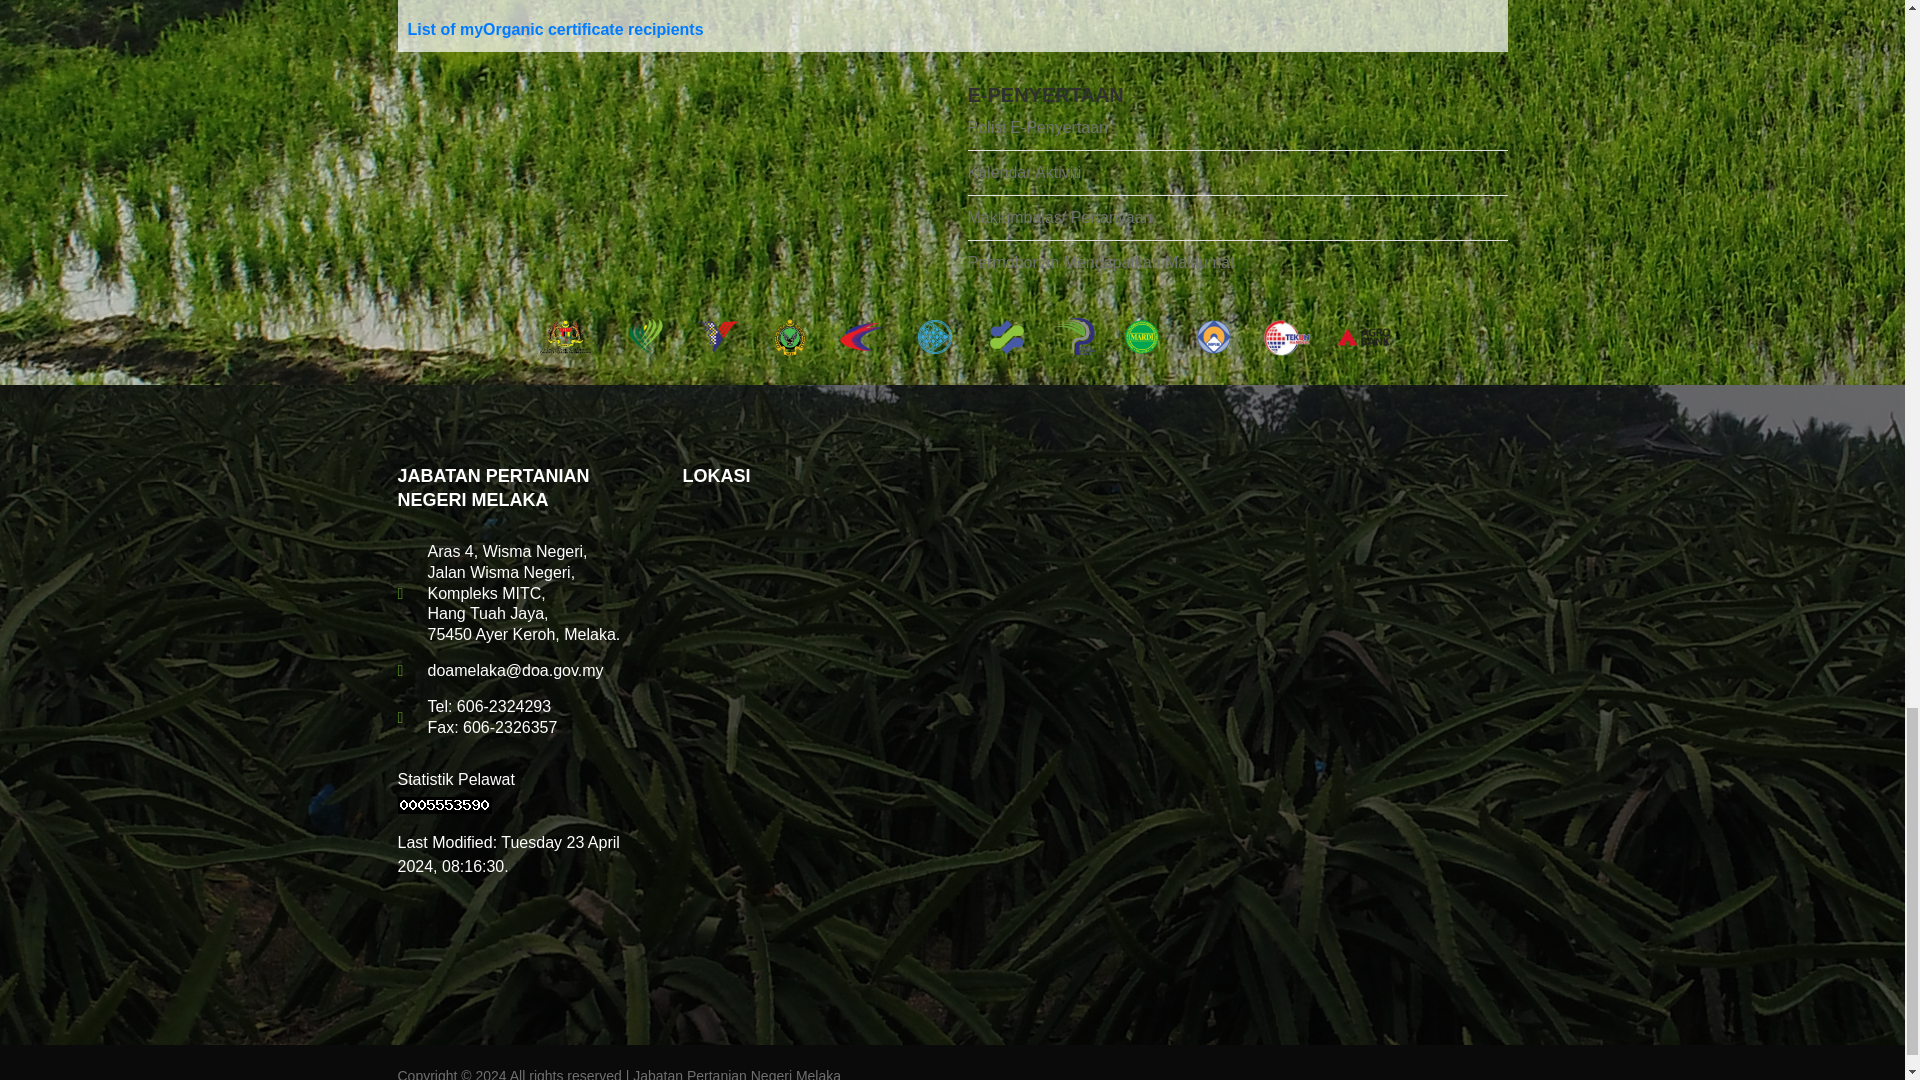  What do you see at coordinates (556, 28) in the screenshot?
I see `List of myOrganic certificate recipients` at bounding box center [556, 28].